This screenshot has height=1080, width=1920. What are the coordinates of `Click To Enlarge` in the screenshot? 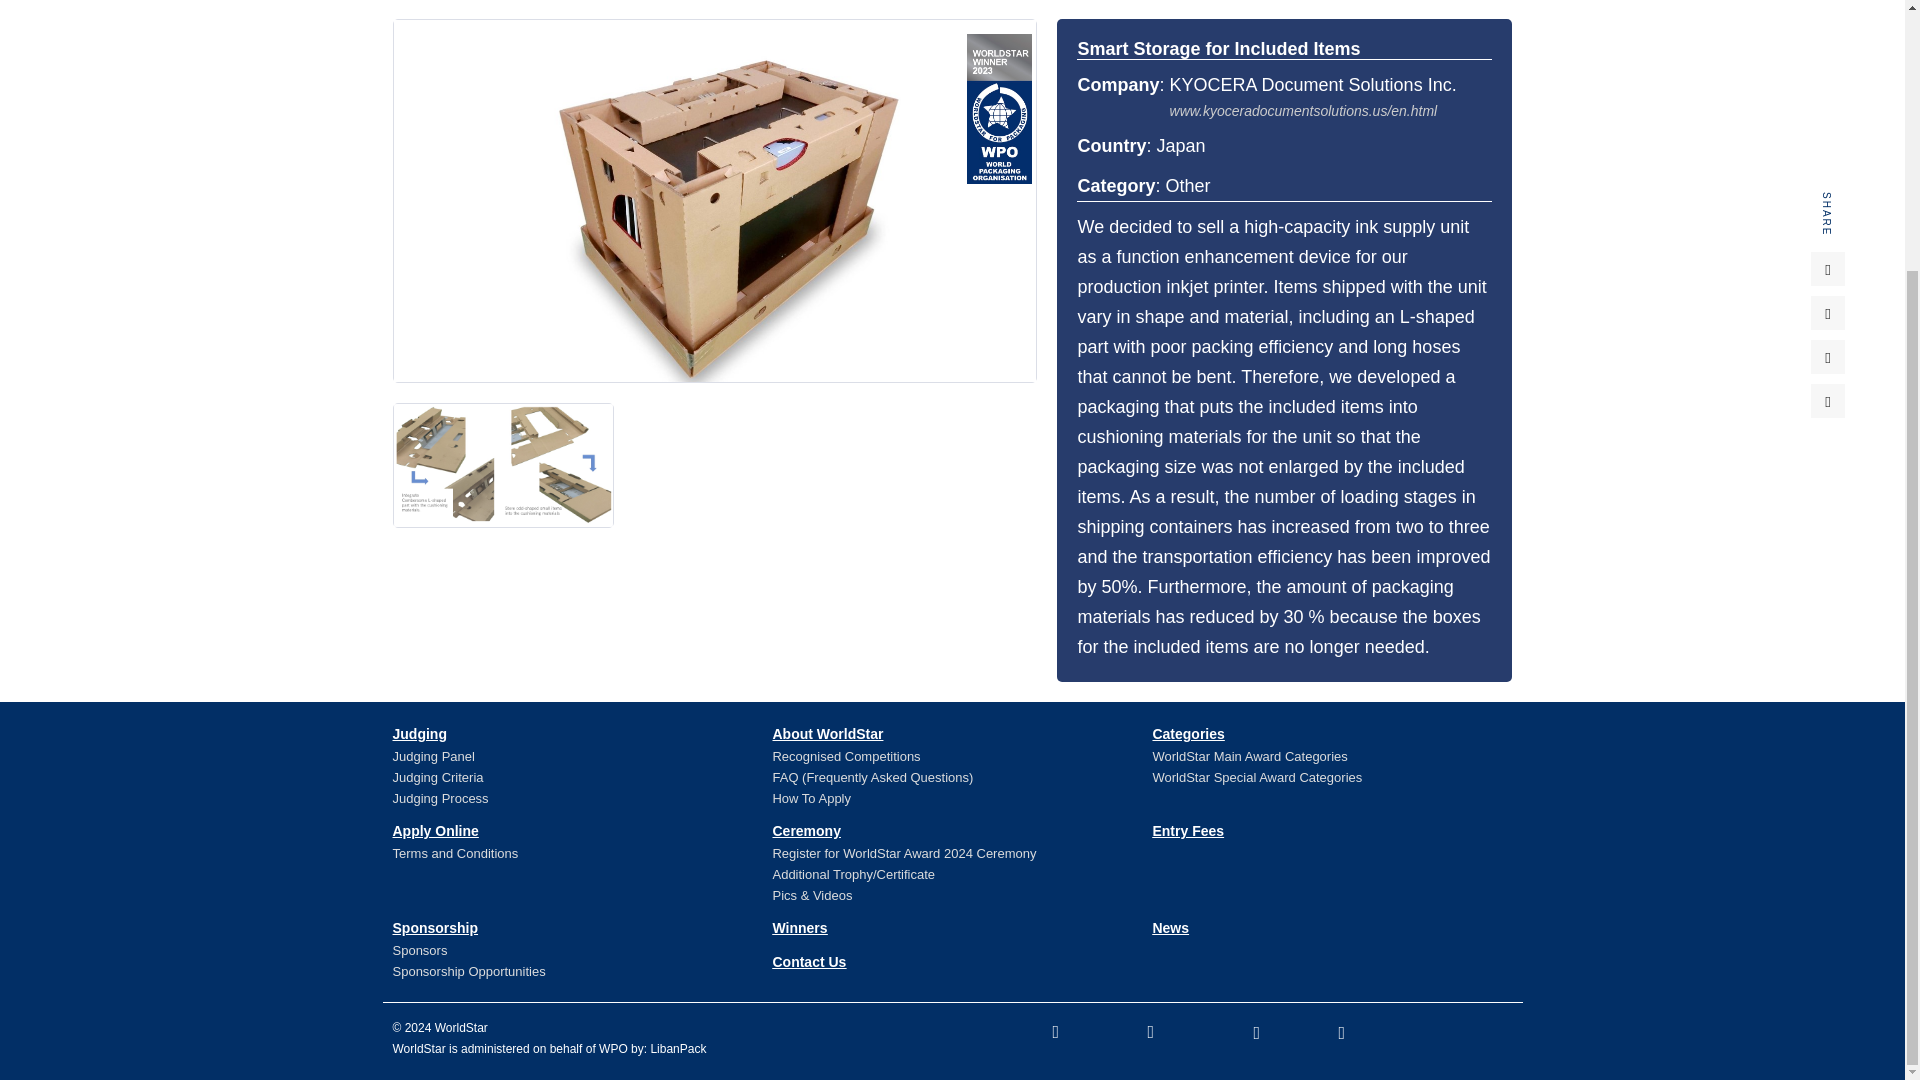 It's located at (714, 201).